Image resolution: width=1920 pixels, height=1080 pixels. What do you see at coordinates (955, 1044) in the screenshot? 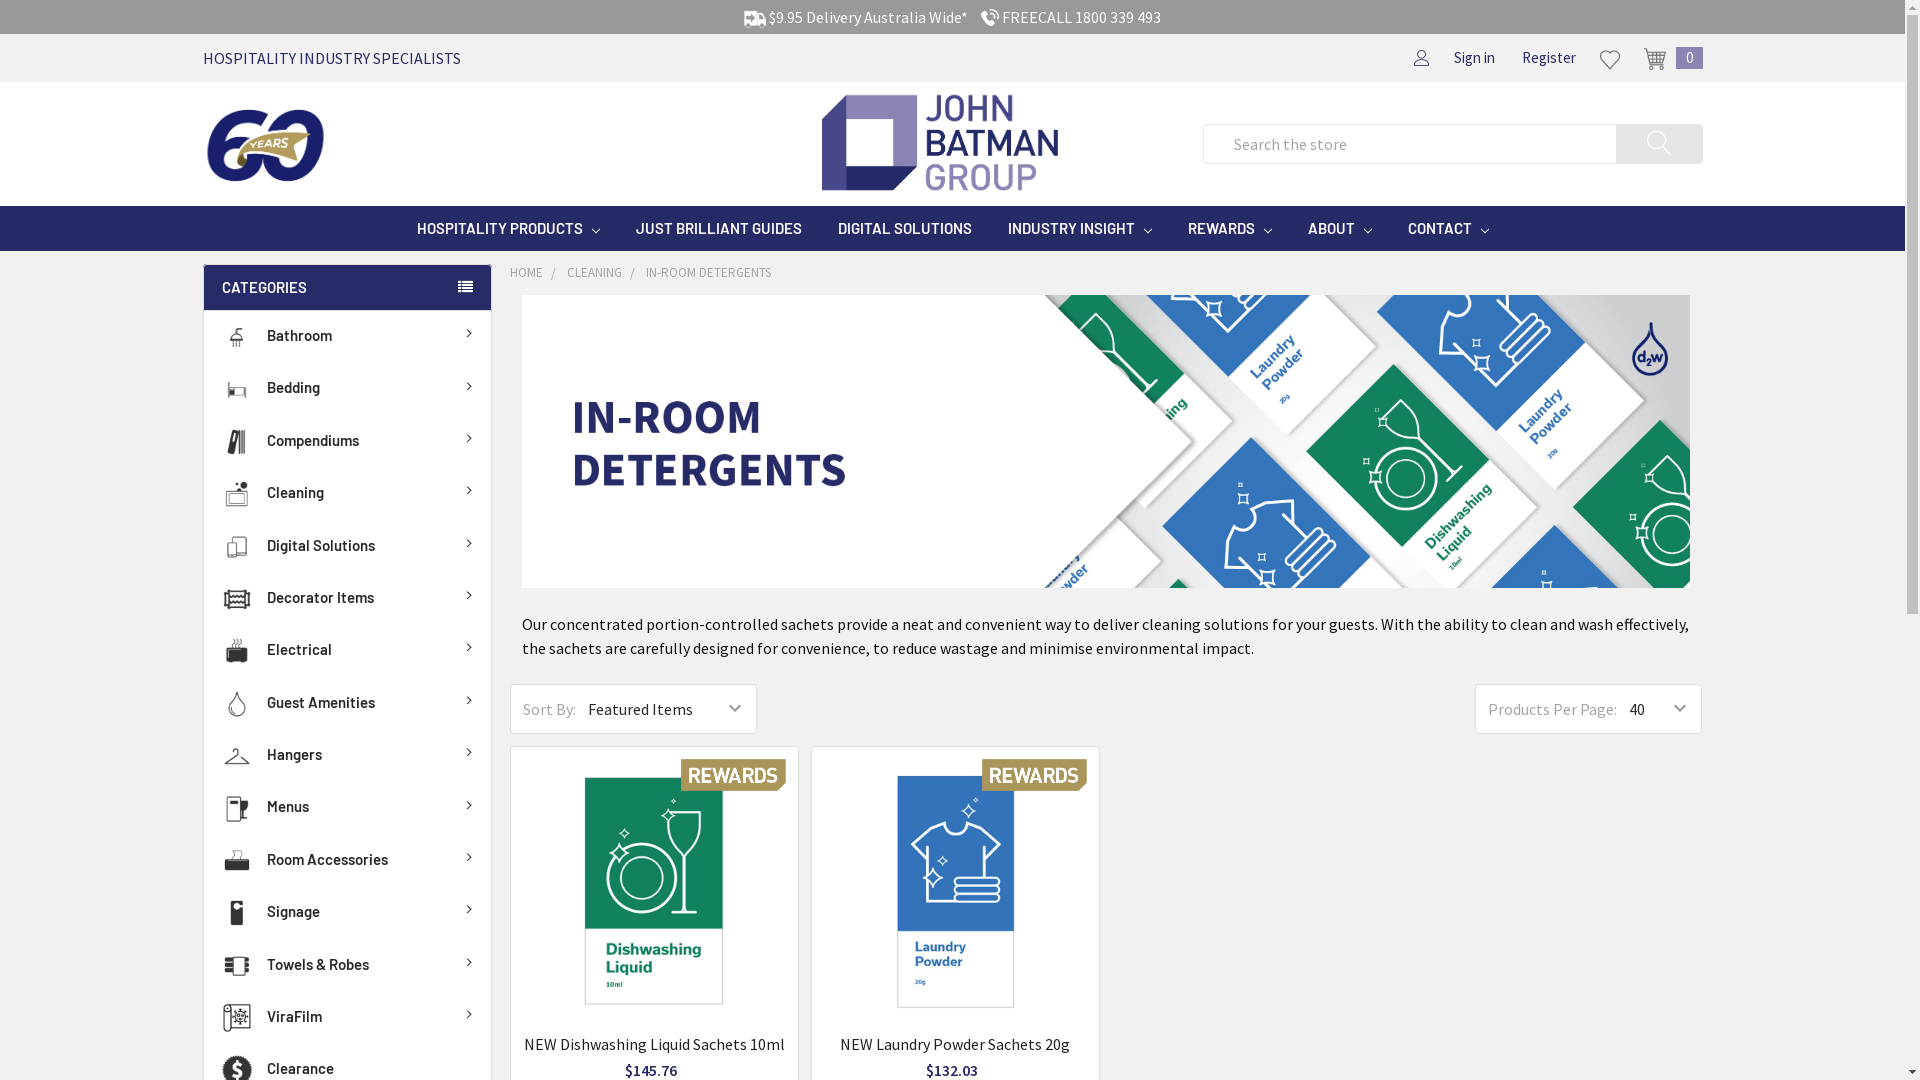
I see `NEW Laundry Powder Sachets 20g` at bounding box center [955, 1044].